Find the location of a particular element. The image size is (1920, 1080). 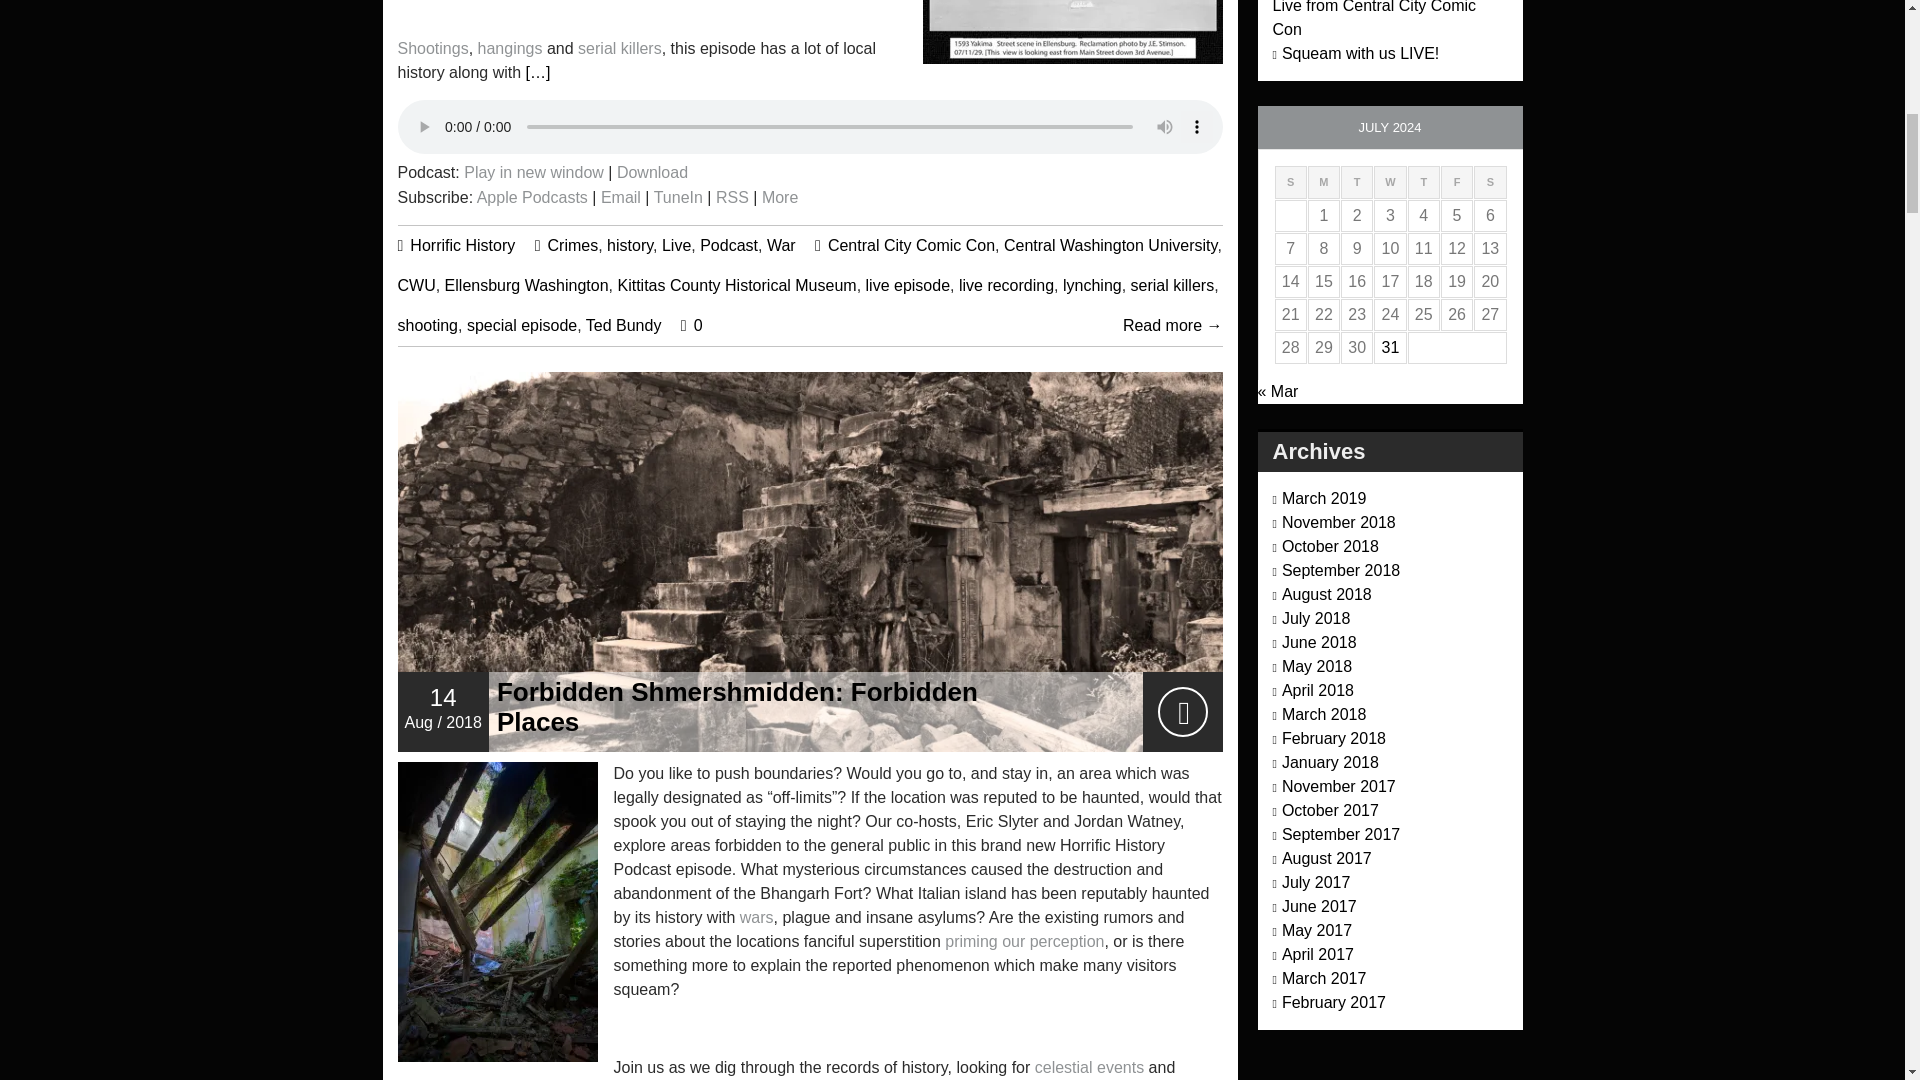

serial killers is located at coordinates (620, 48).